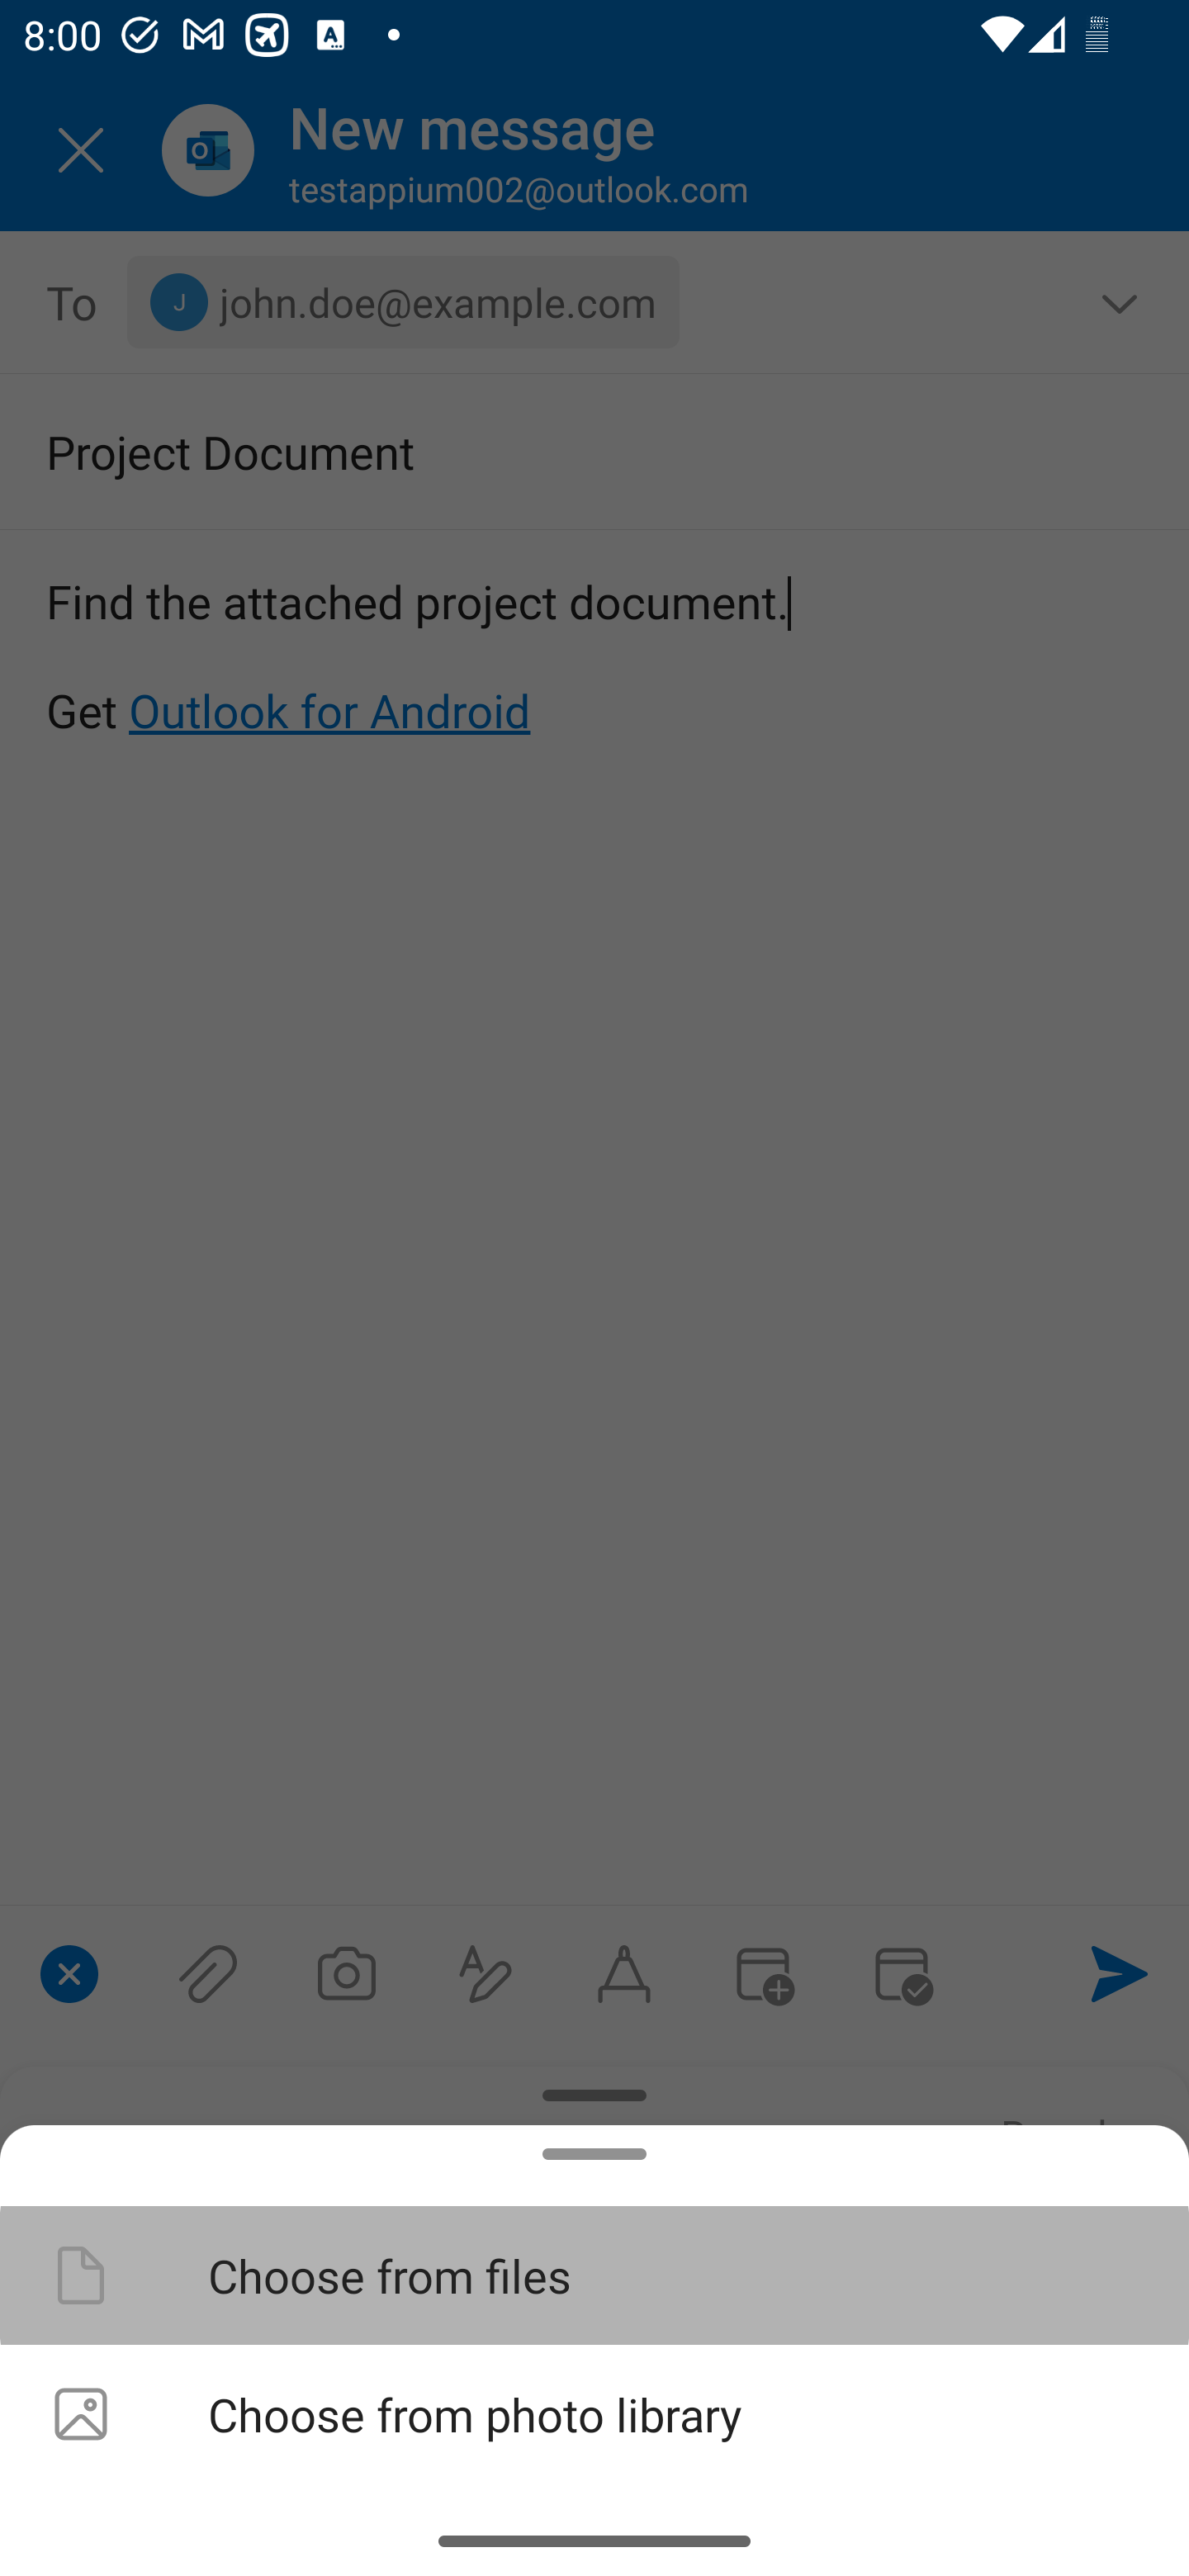 The width and height of the screenshot is (1189, 2576). I want to click on Choose from files, so click(594, 2274).